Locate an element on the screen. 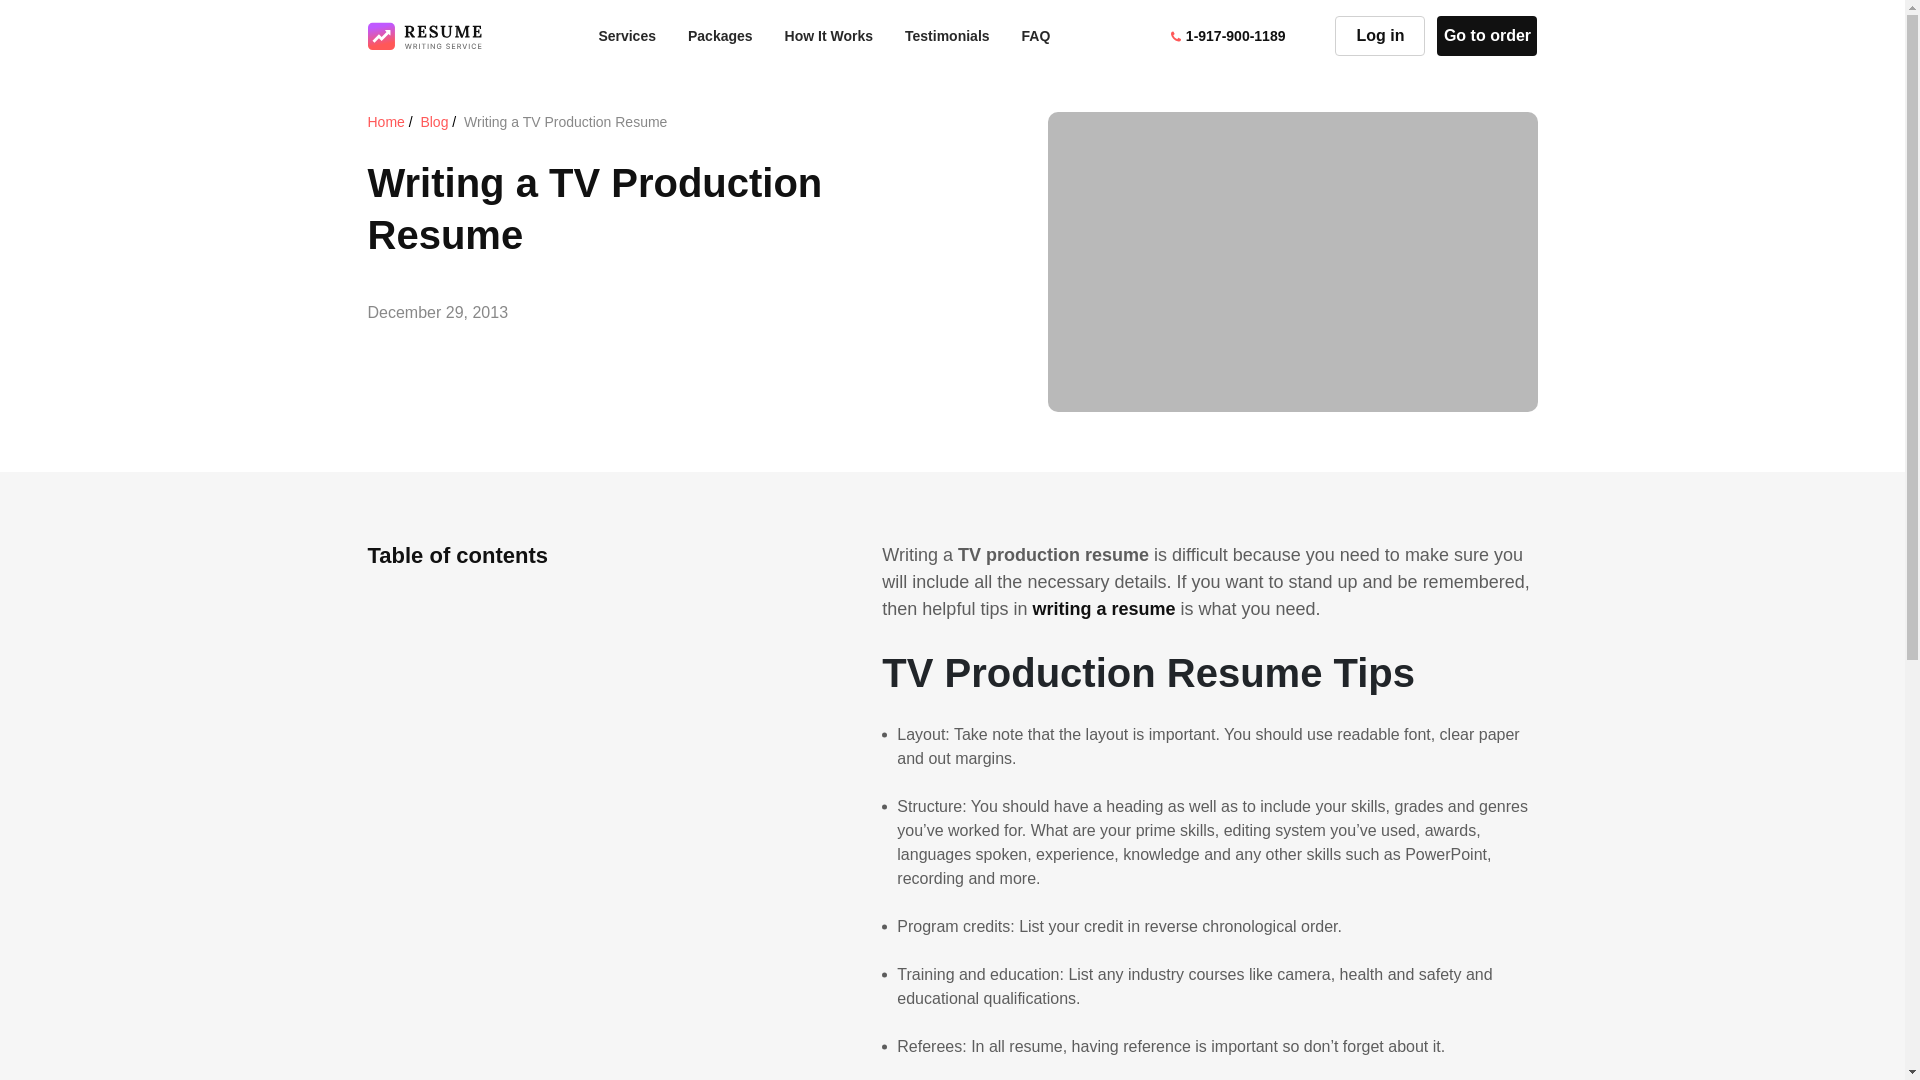 This screenshot has height=1080, width=1920. writing a resume is located at coordinates (1104, 608).